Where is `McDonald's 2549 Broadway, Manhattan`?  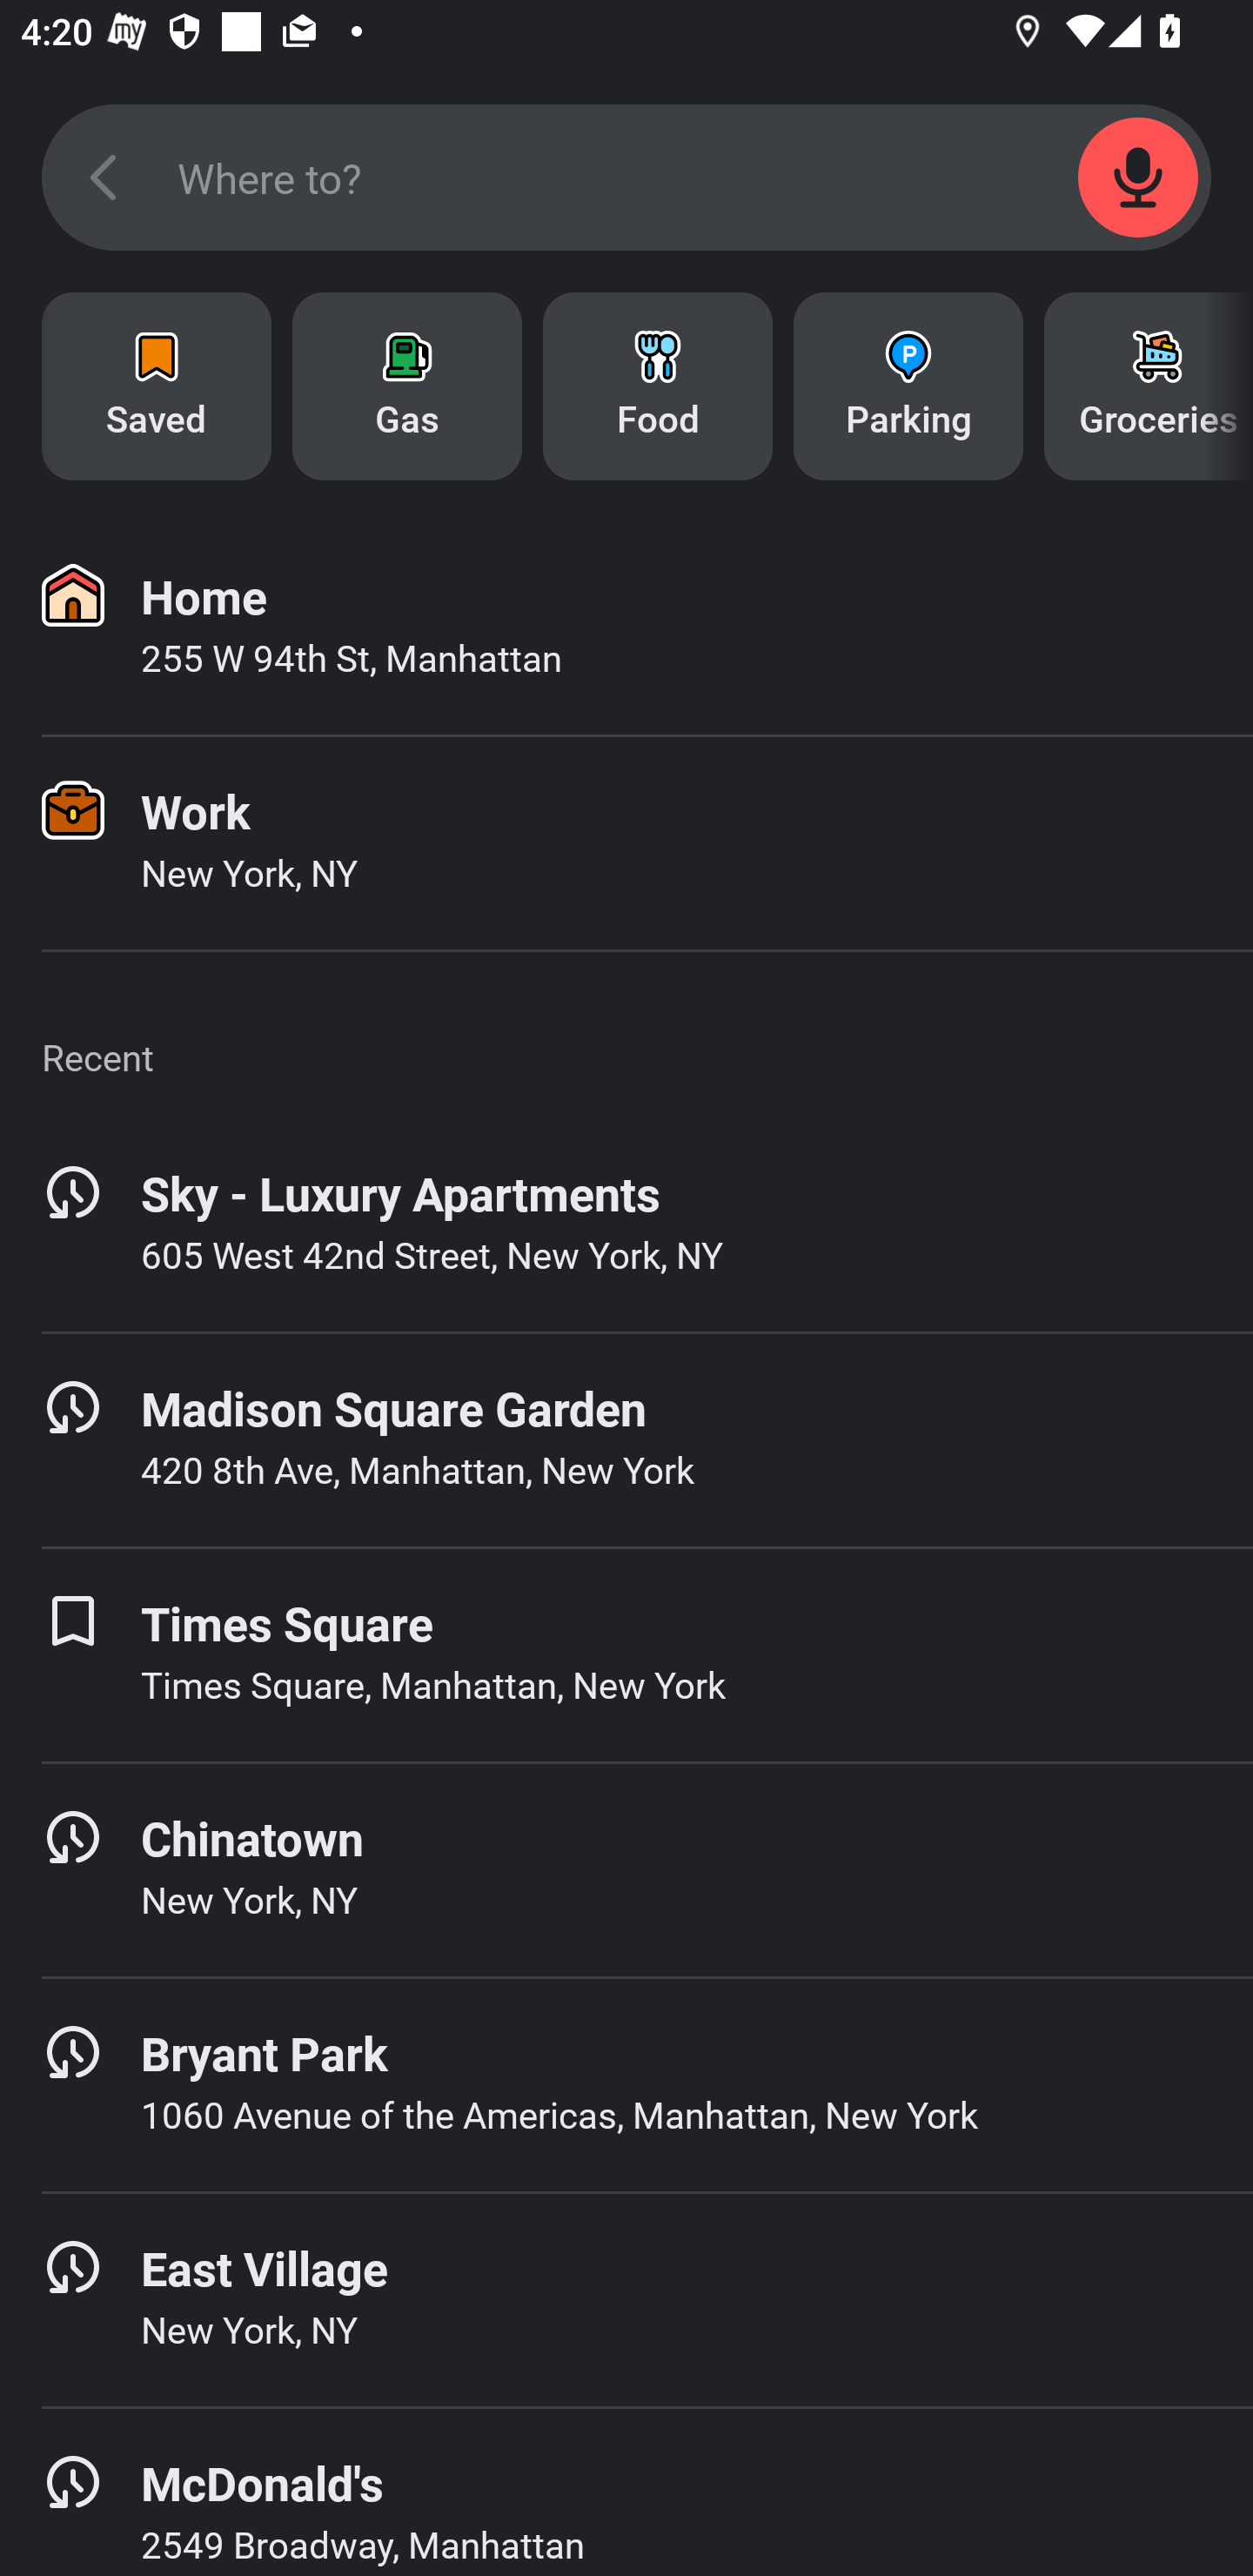
McDonald's 2549 Broadway, Manhattan is located at coordinates (626, 2492).